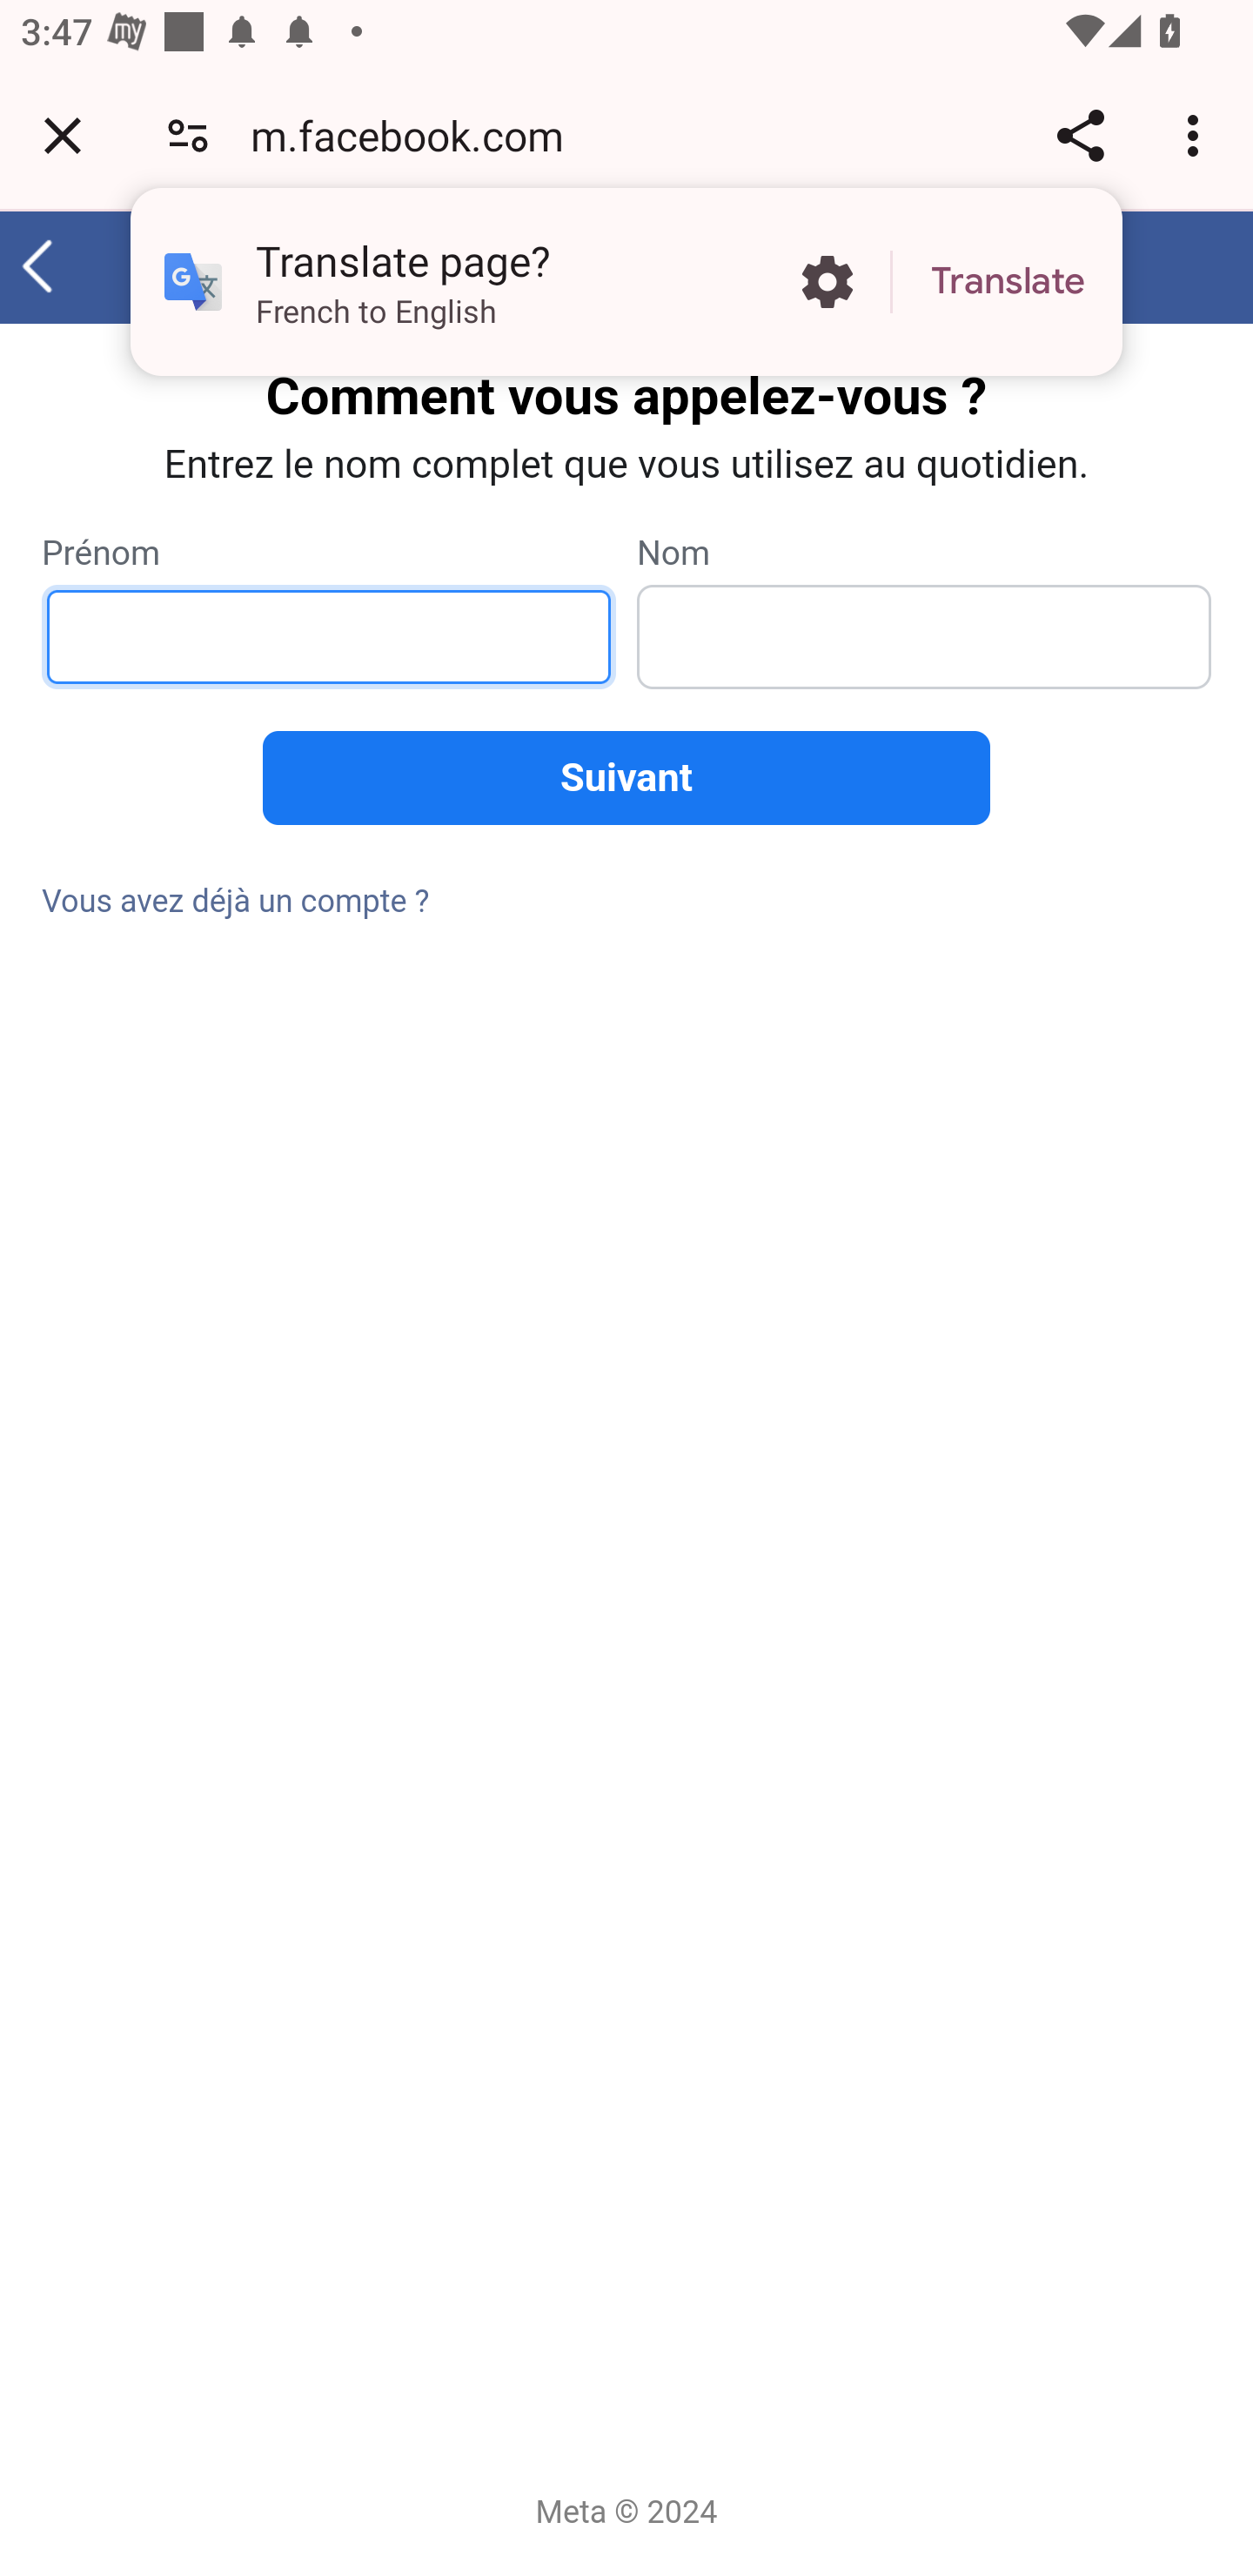  Describe the element at coordinates (63, 135) in the screenshot. I see `Close tab` at that location.